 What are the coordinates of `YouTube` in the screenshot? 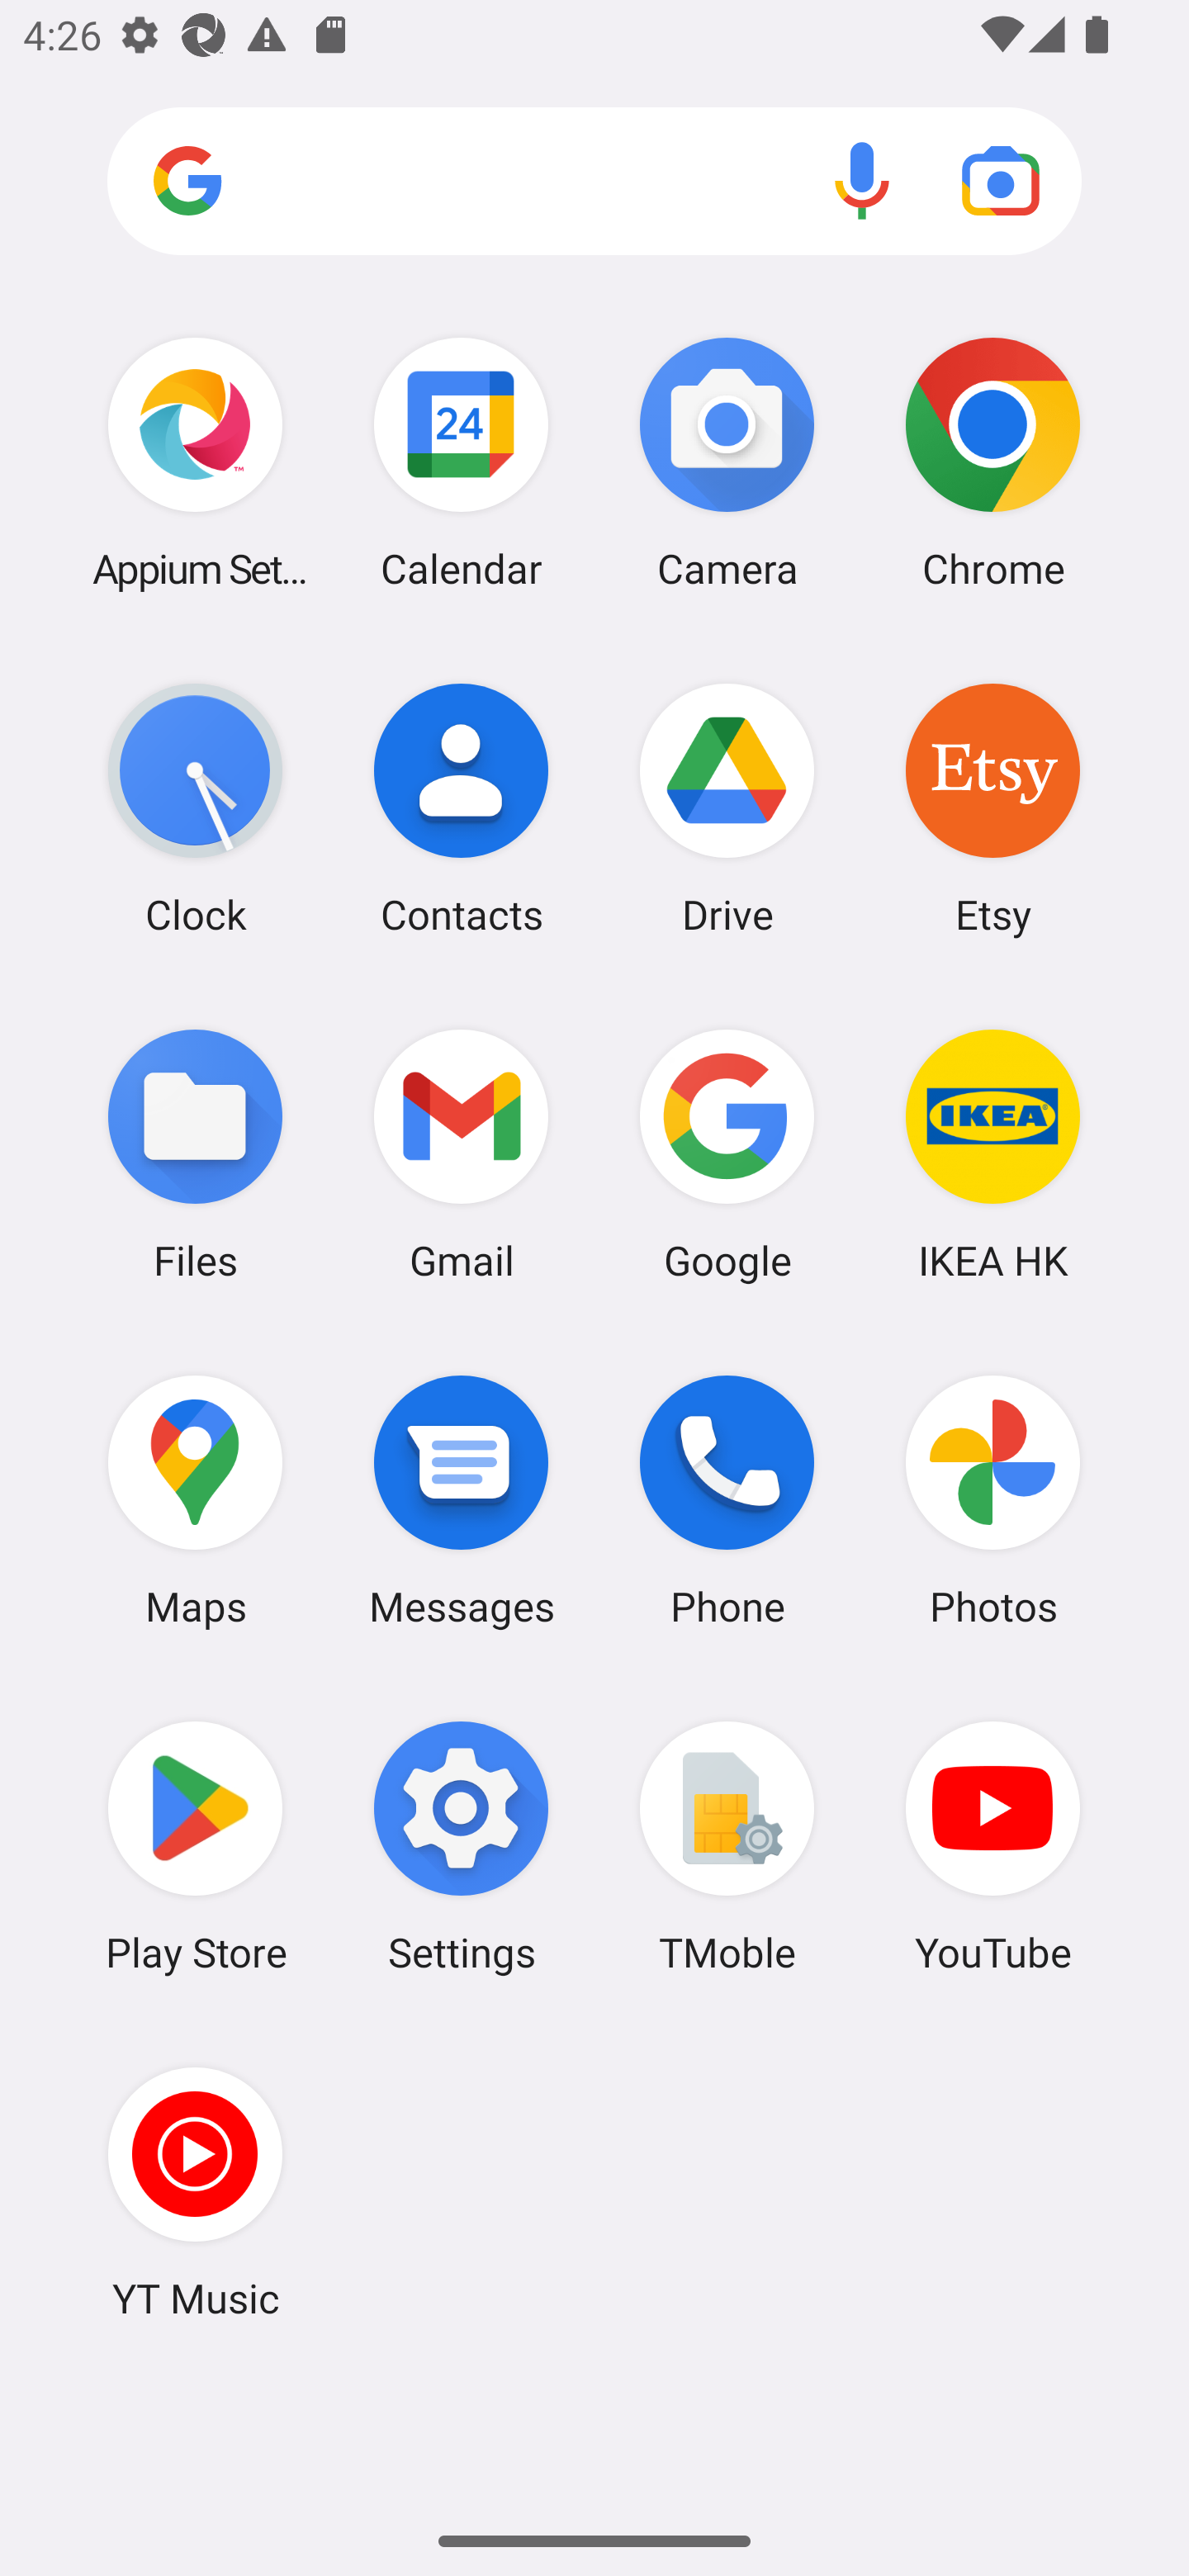 It's located at (992, 1847).